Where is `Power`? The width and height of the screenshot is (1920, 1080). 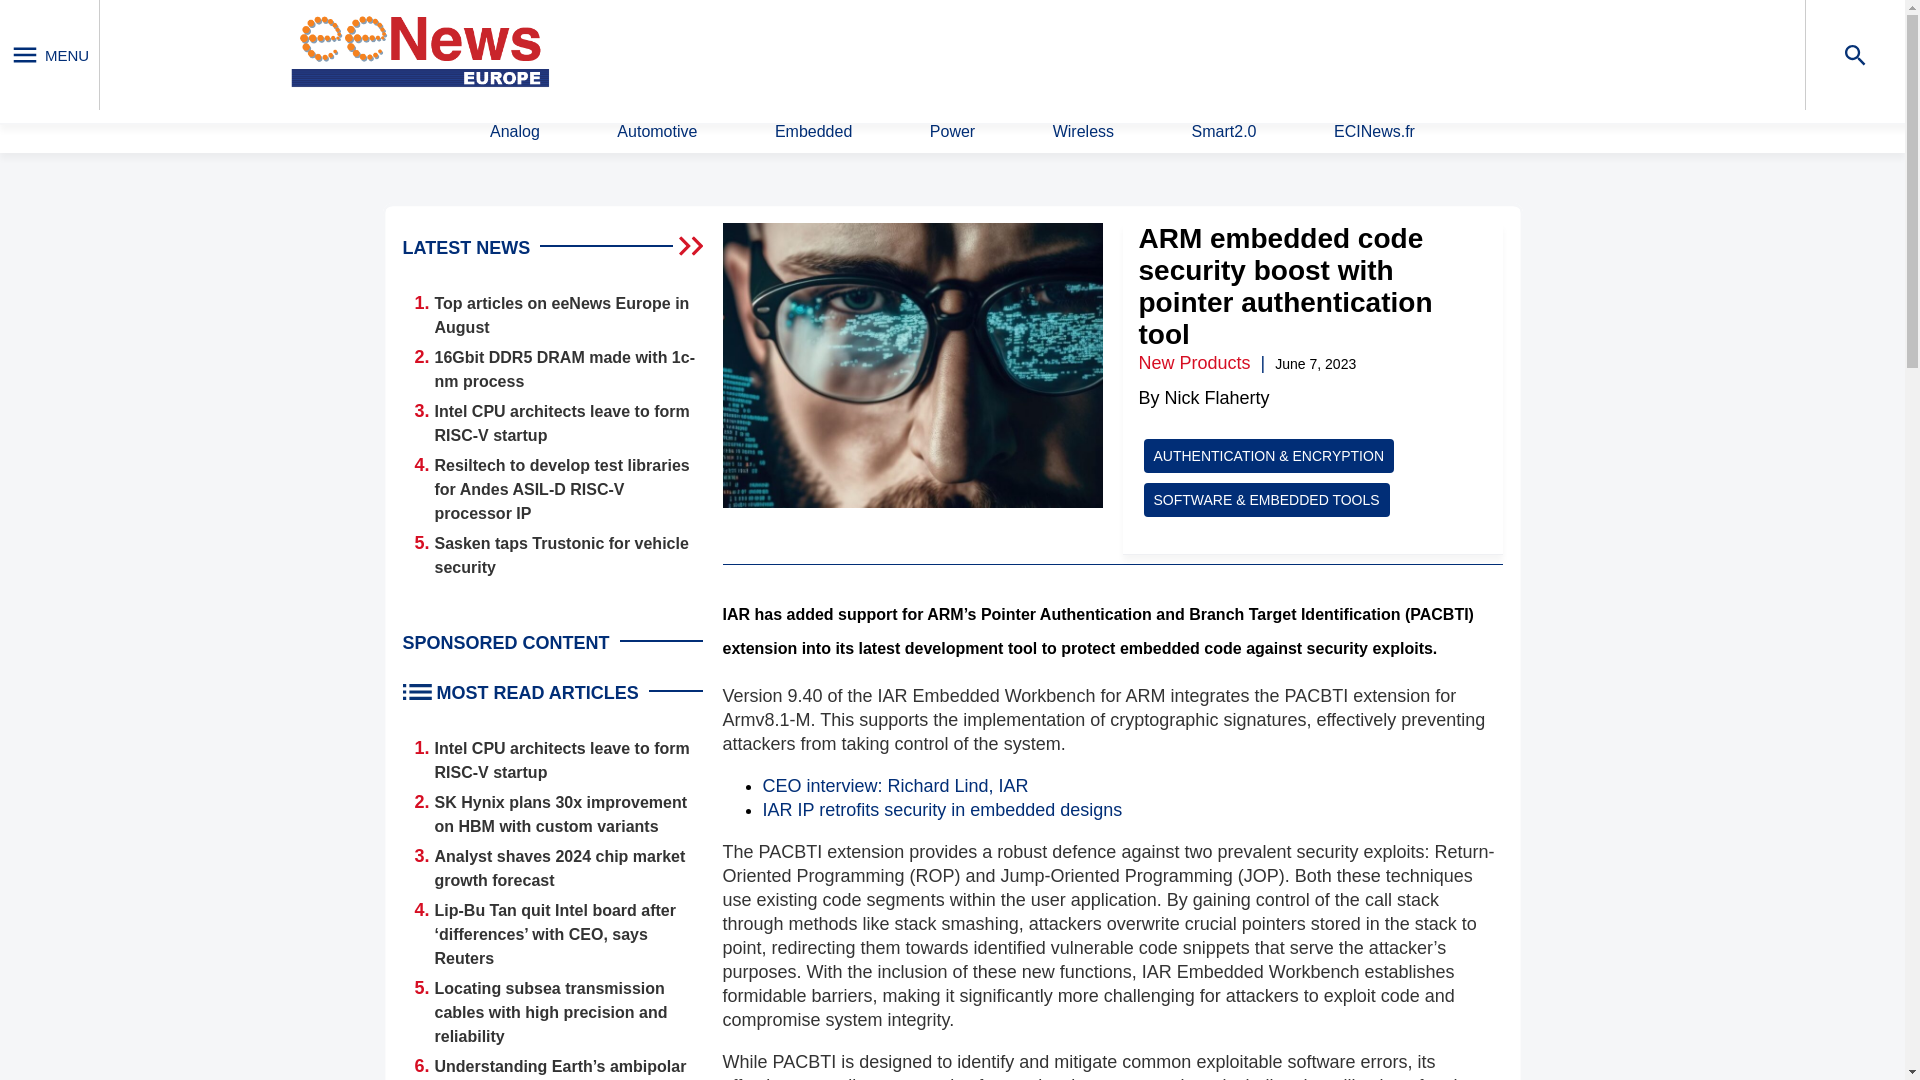
Power is located at coordinates (952, 132).